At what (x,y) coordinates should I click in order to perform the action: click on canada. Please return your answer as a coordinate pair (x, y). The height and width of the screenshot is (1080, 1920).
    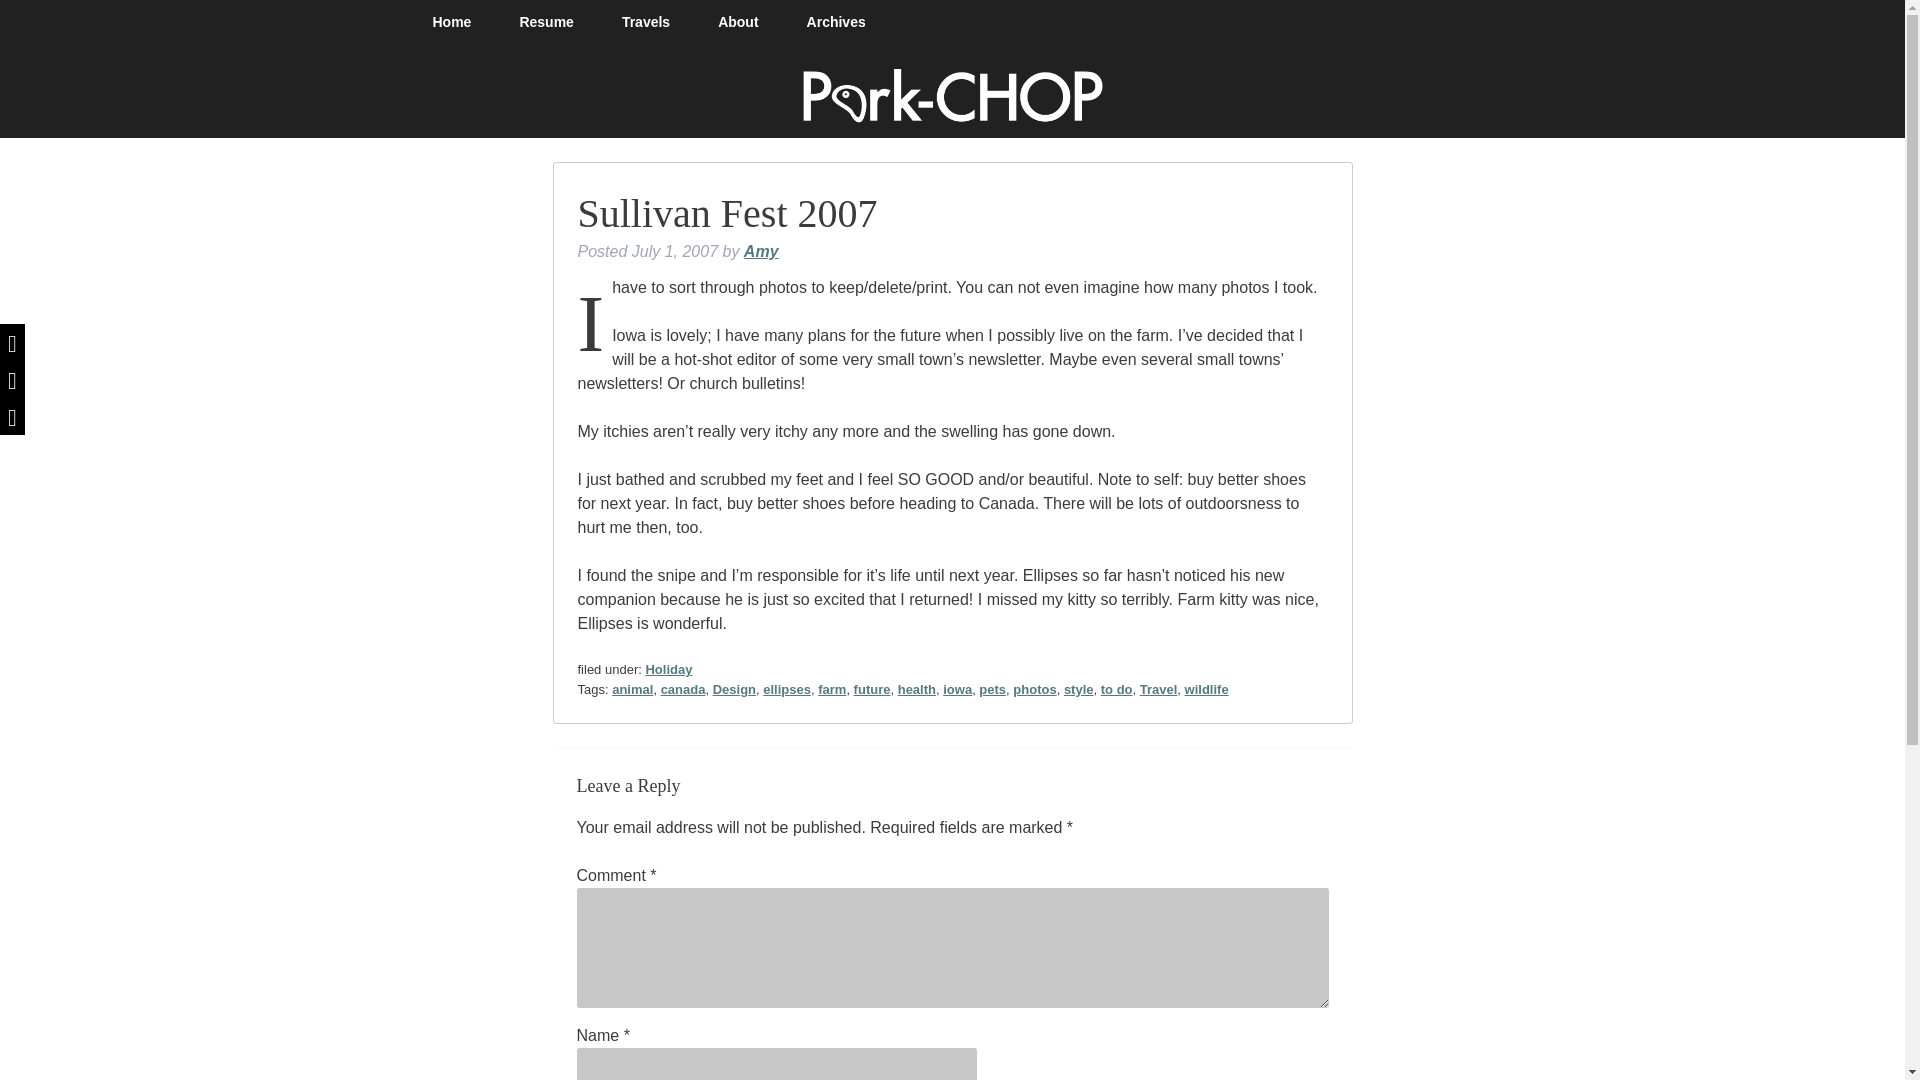
    Looking at the image, I should click on (683, 688).